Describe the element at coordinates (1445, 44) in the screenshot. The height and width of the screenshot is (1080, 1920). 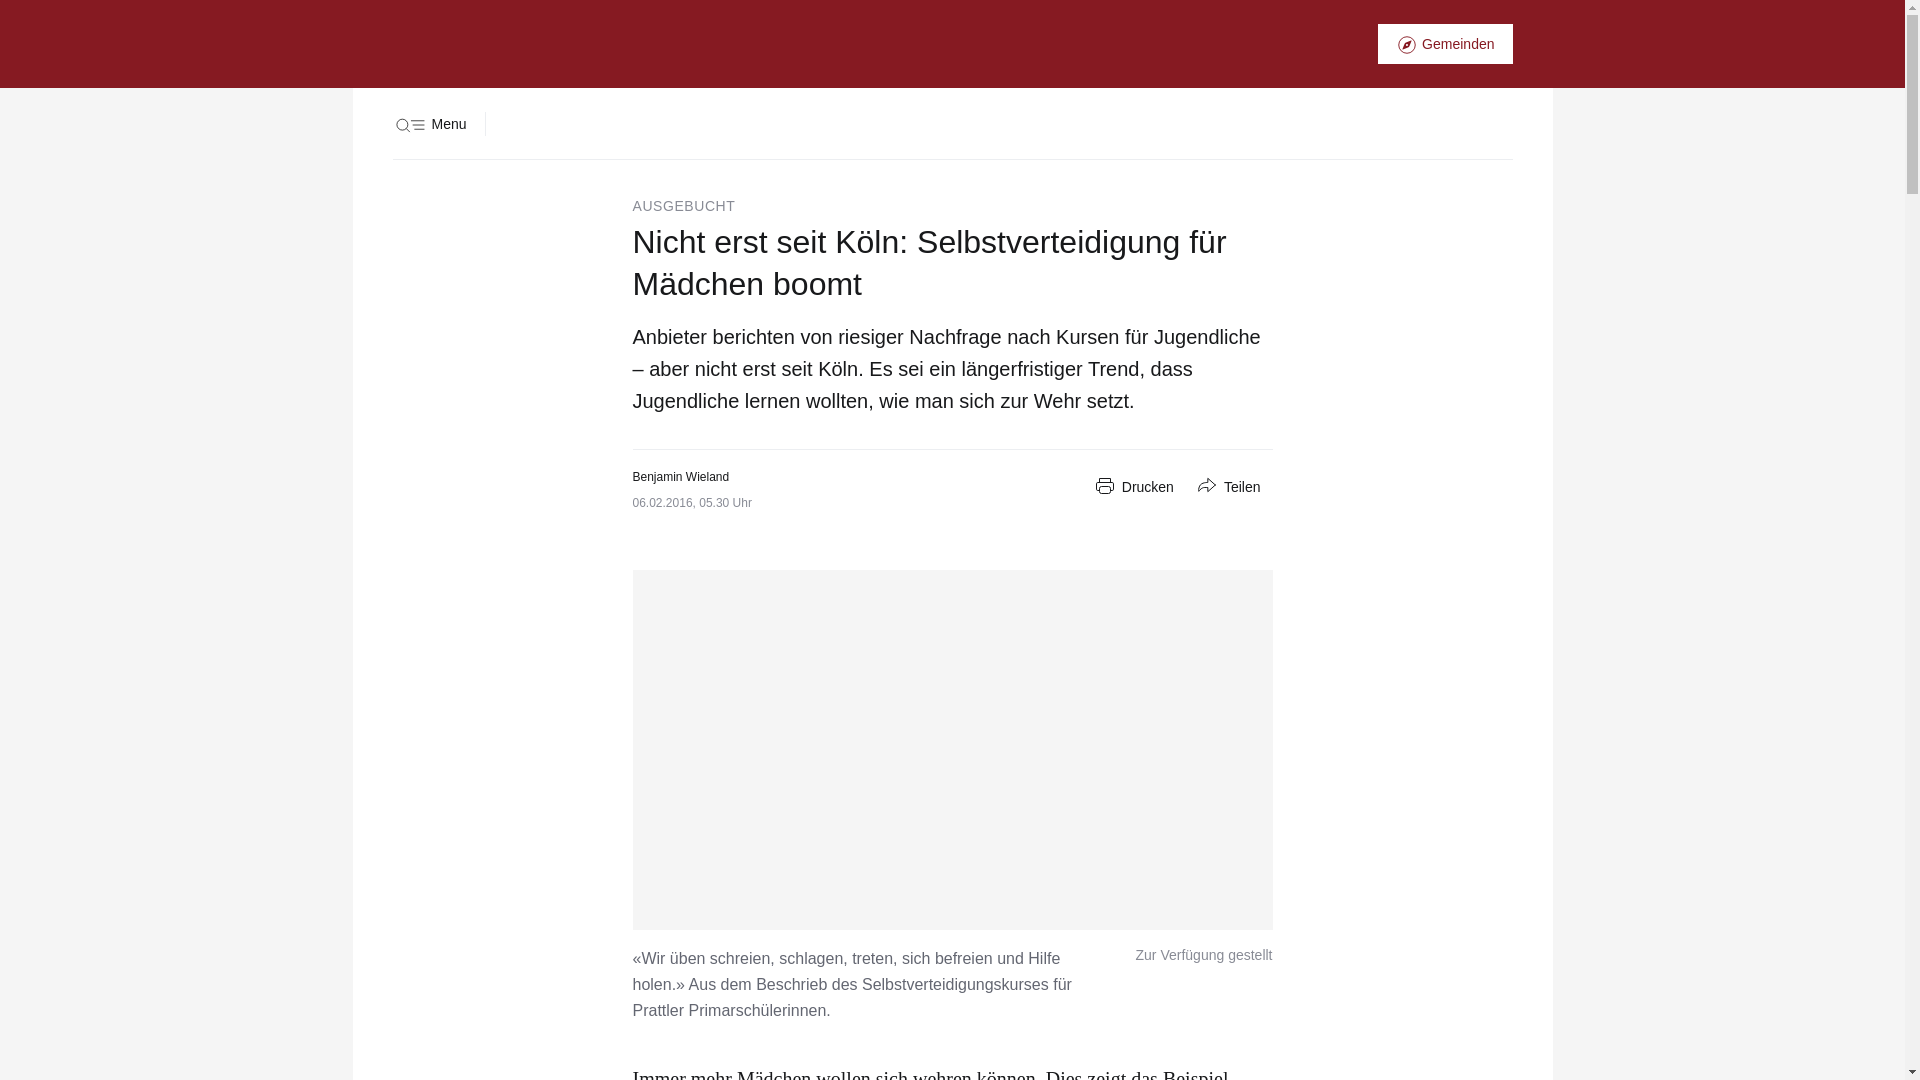
I see `Gemeinden` at that location.